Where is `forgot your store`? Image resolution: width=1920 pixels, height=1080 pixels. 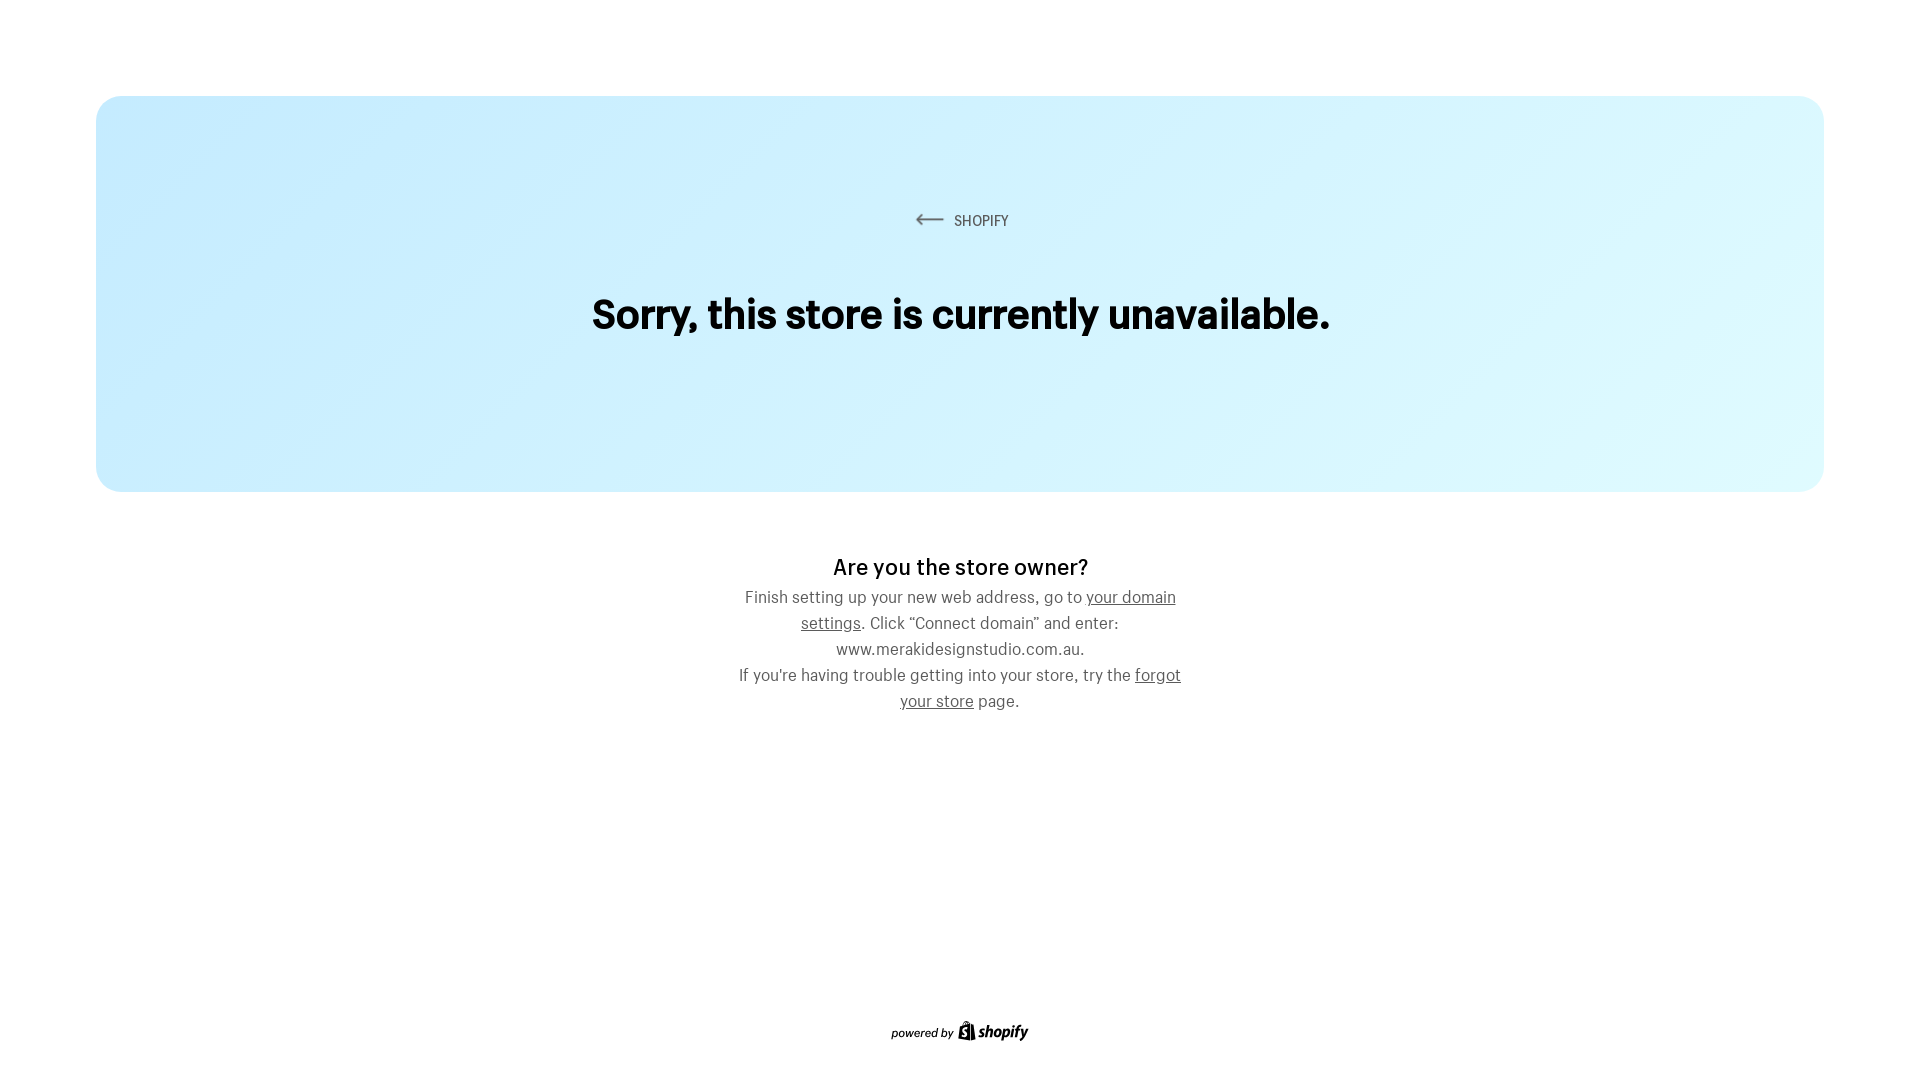
forgot your store is located at coordinates (1040, 685).